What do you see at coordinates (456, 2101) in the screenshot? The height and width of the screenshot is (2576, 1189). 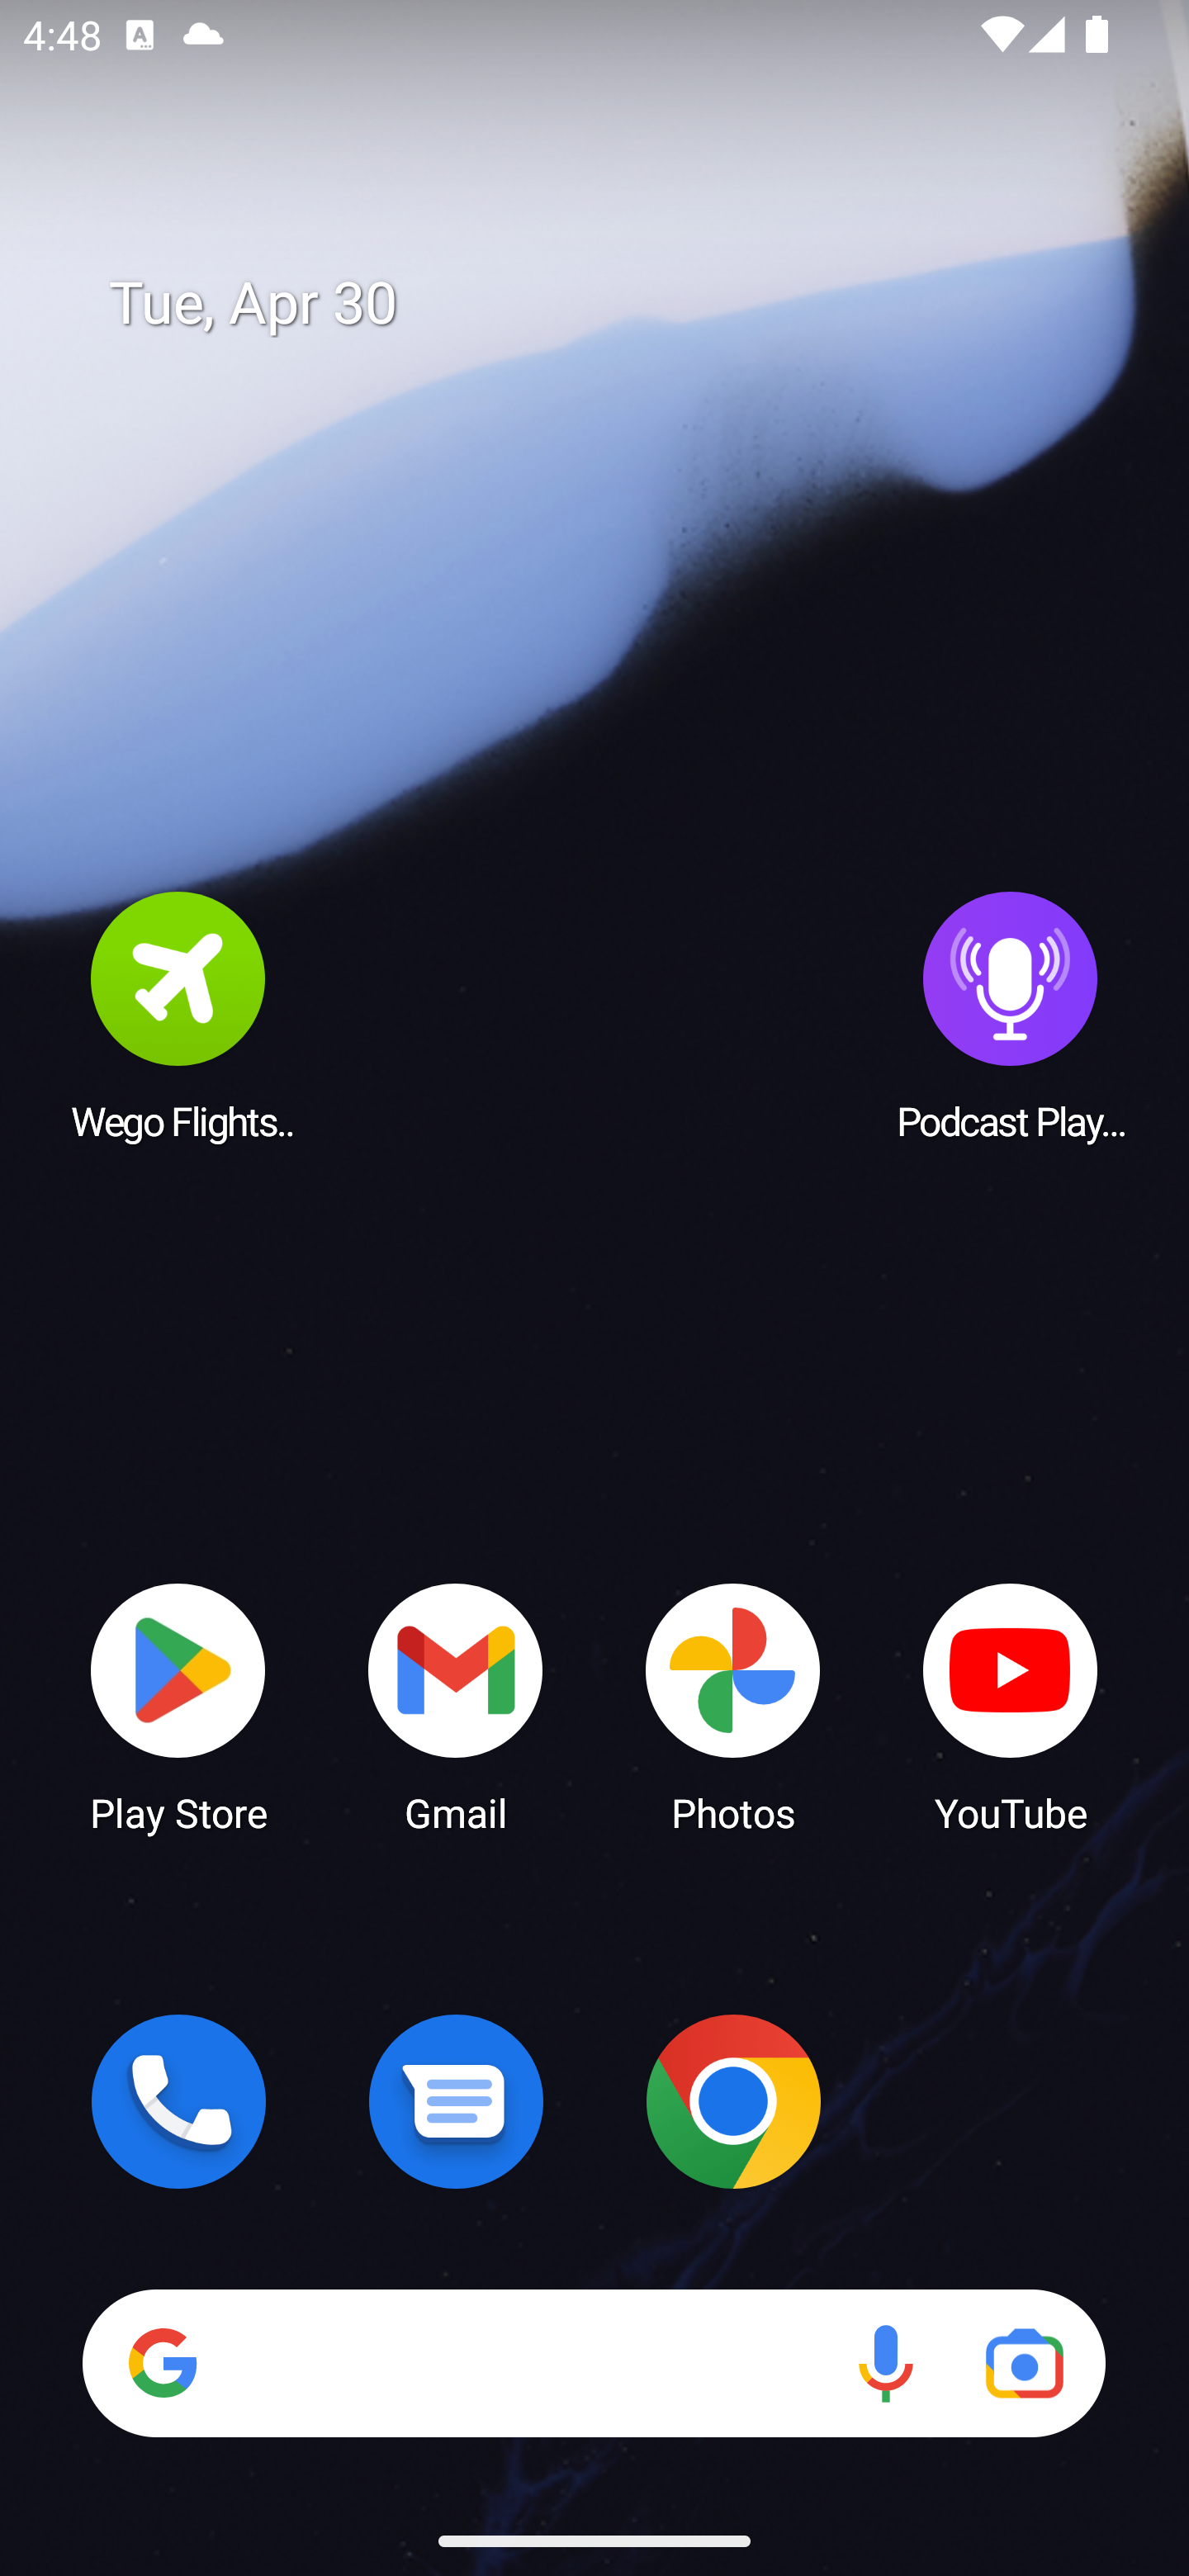 I see `Messages` at bounding box center [456, 2101].